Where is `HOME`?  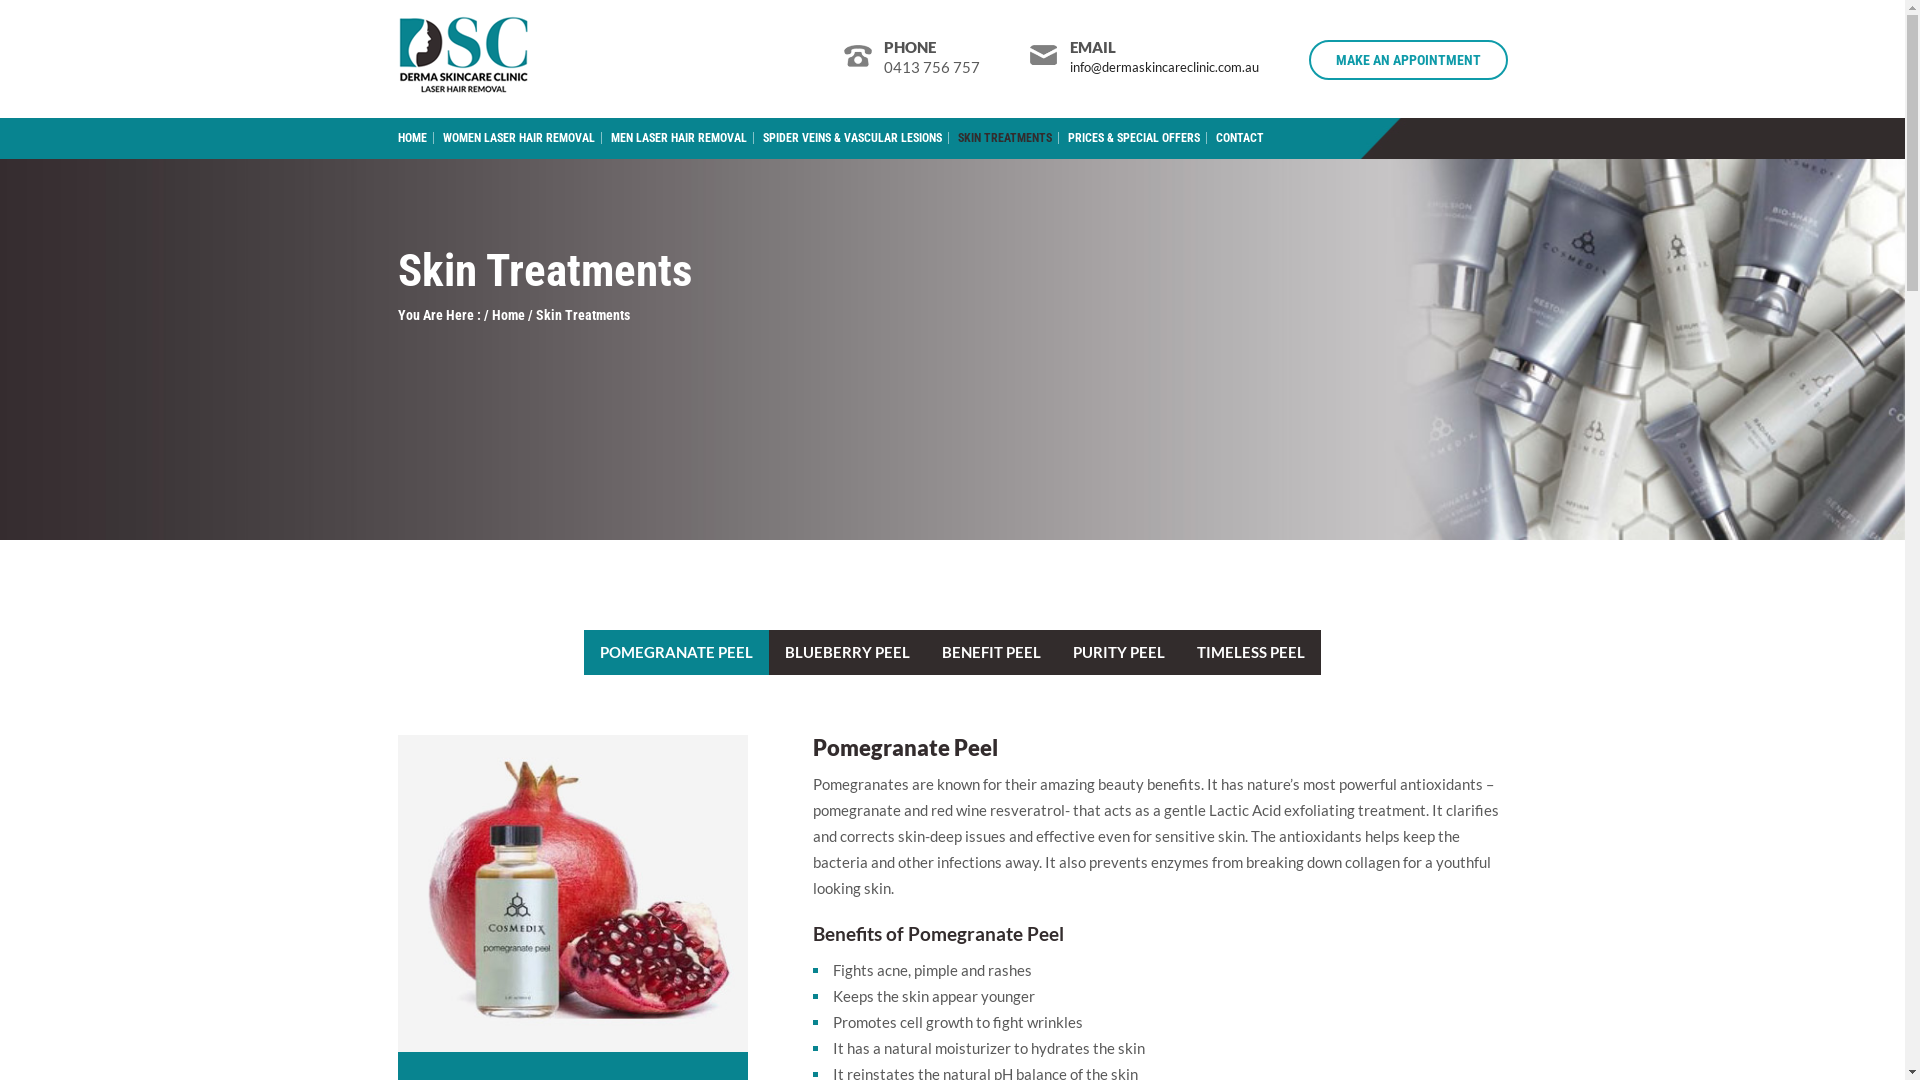
HOME is located at coordinates (416, 138).